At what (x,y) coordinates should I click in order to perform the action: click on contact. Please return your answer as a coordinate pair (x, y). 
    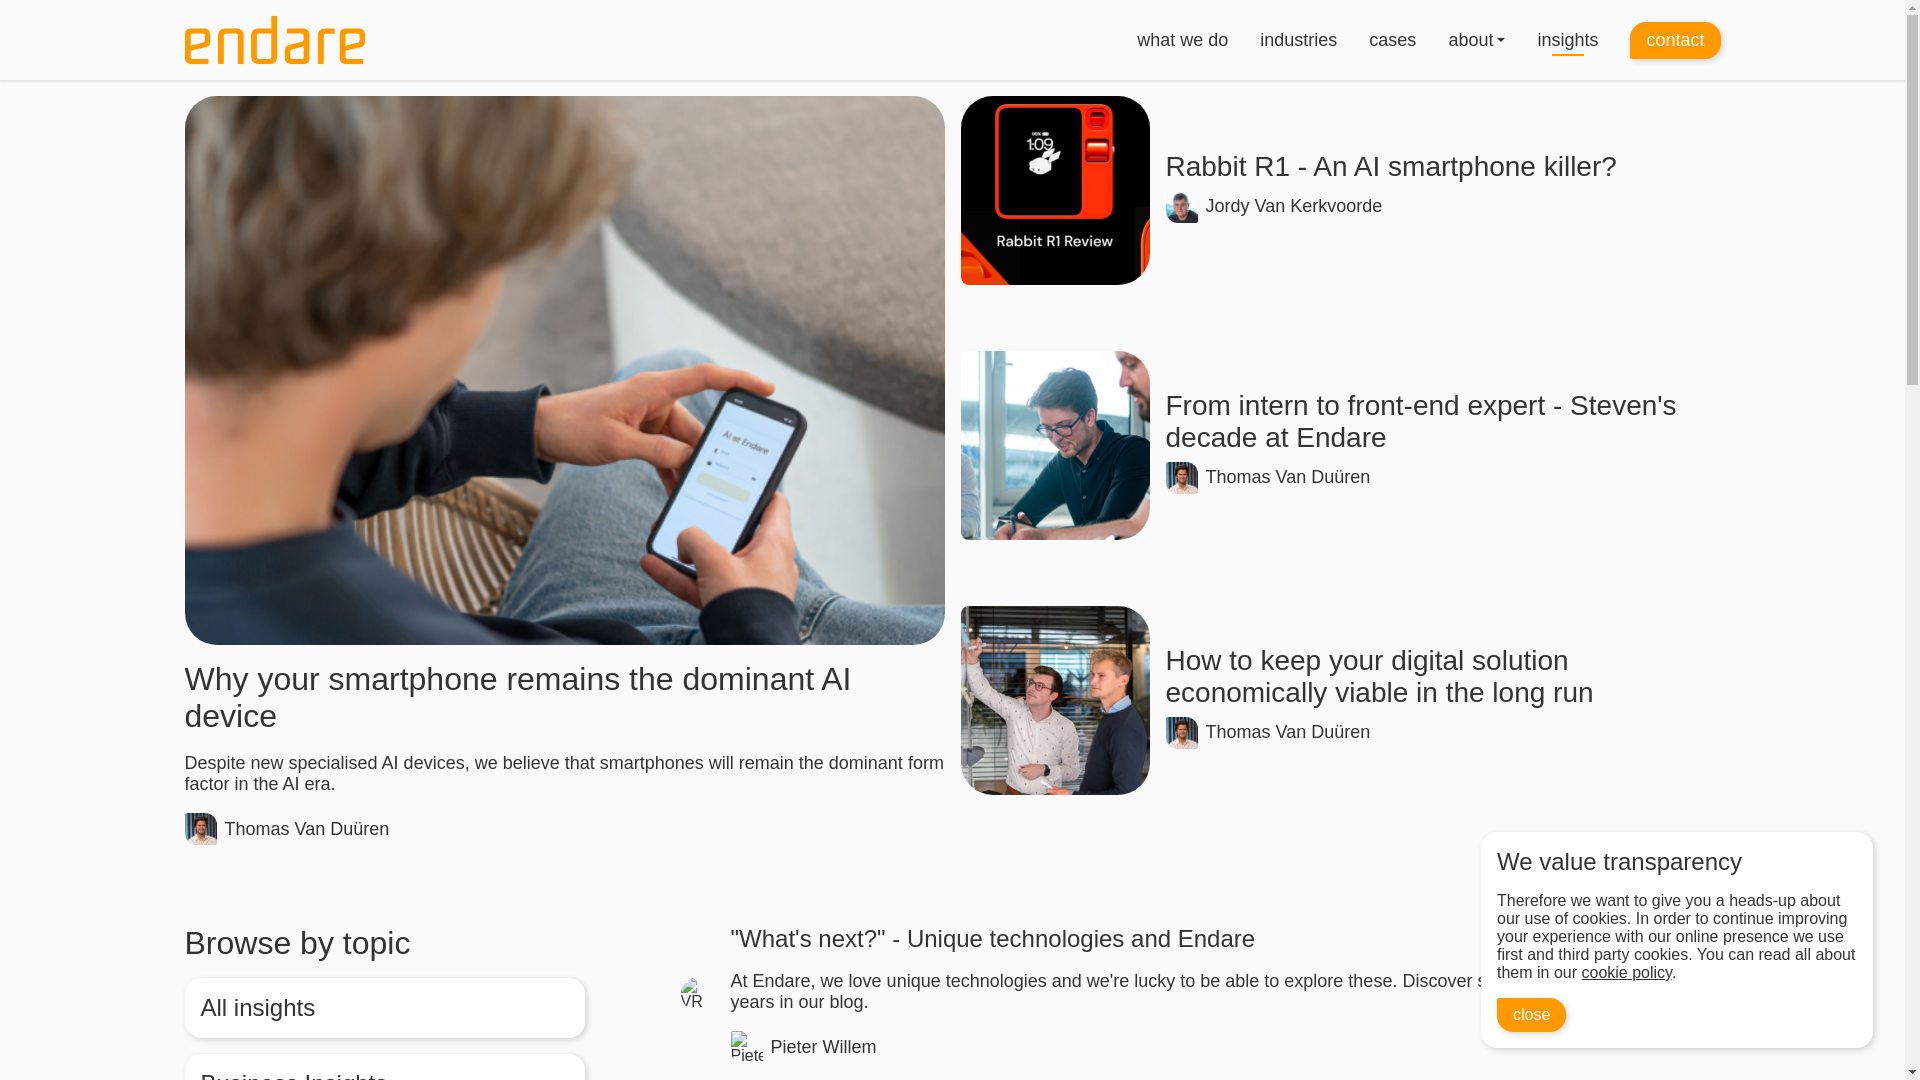
    Looking at the image, I should click on (1675, 40).